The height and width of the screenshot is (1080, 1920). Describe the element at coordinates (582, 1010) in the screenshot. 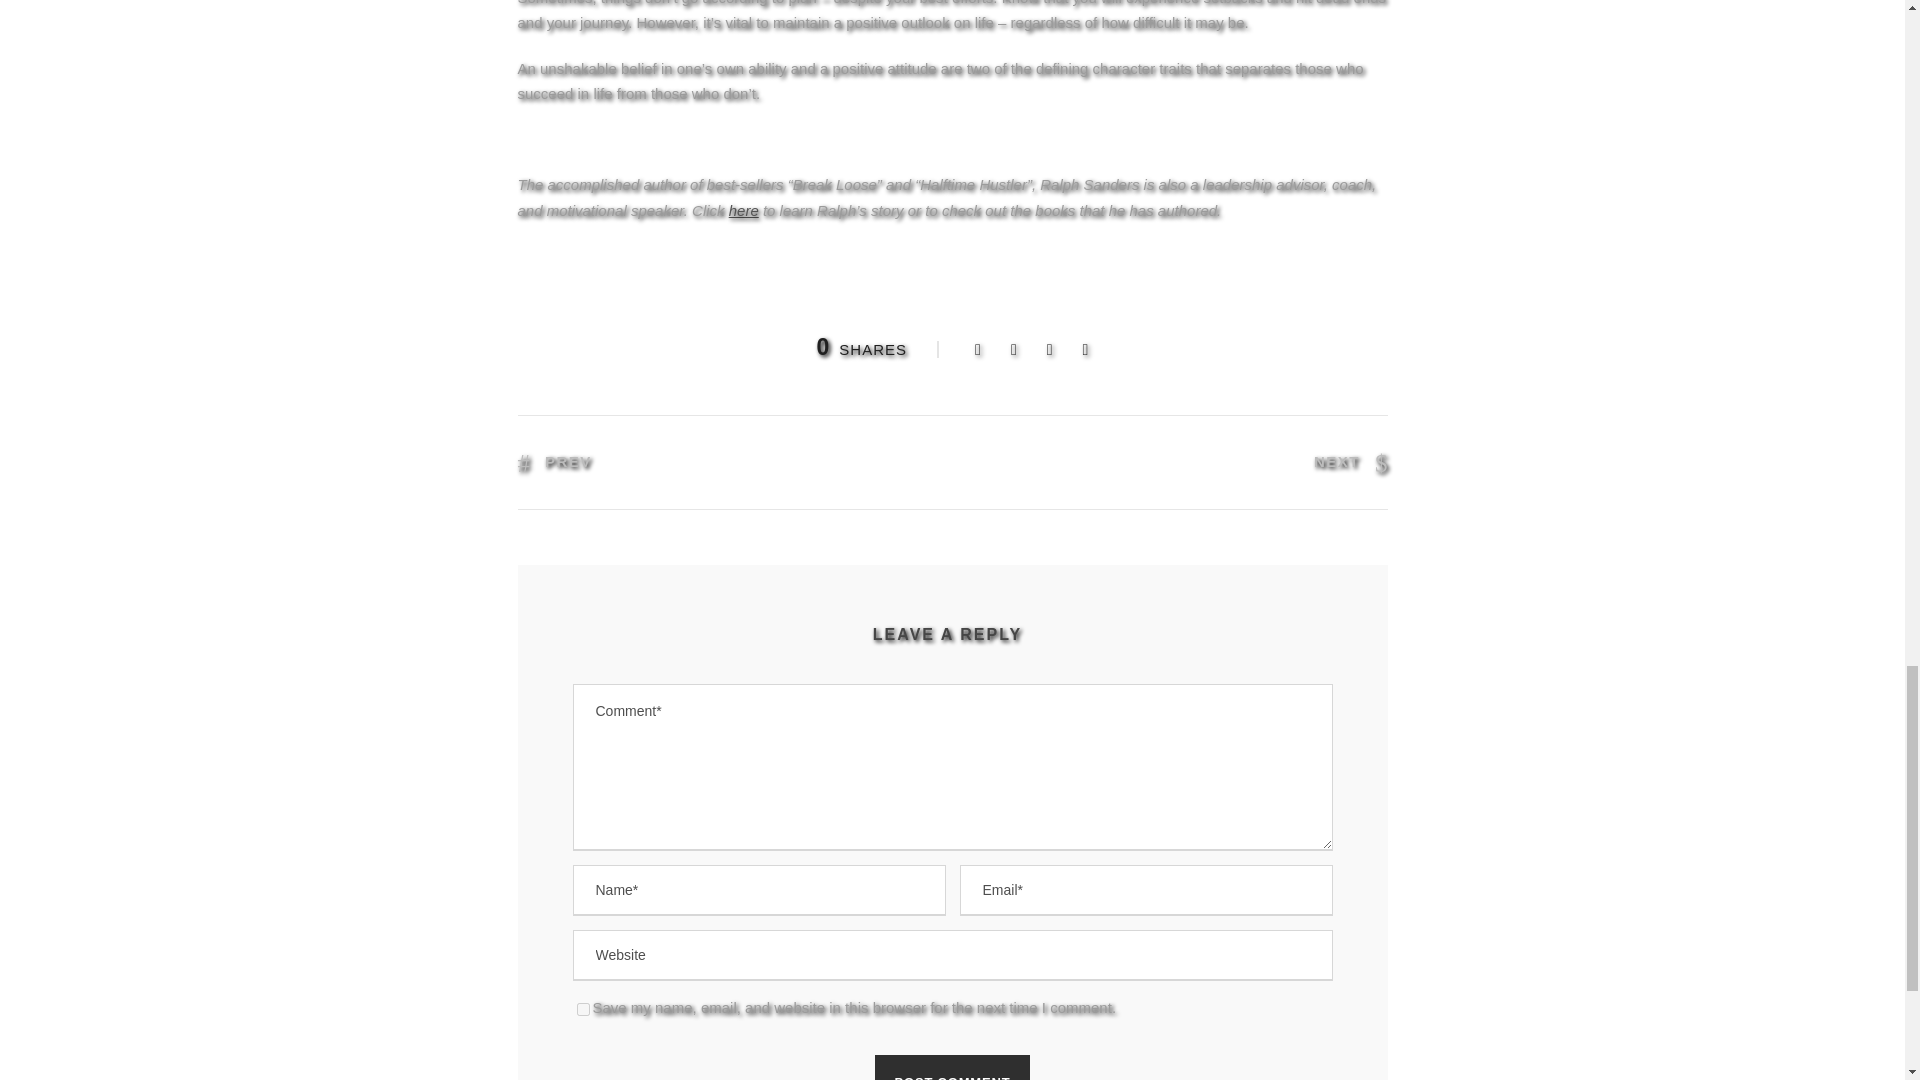

I see `yes` at that location.